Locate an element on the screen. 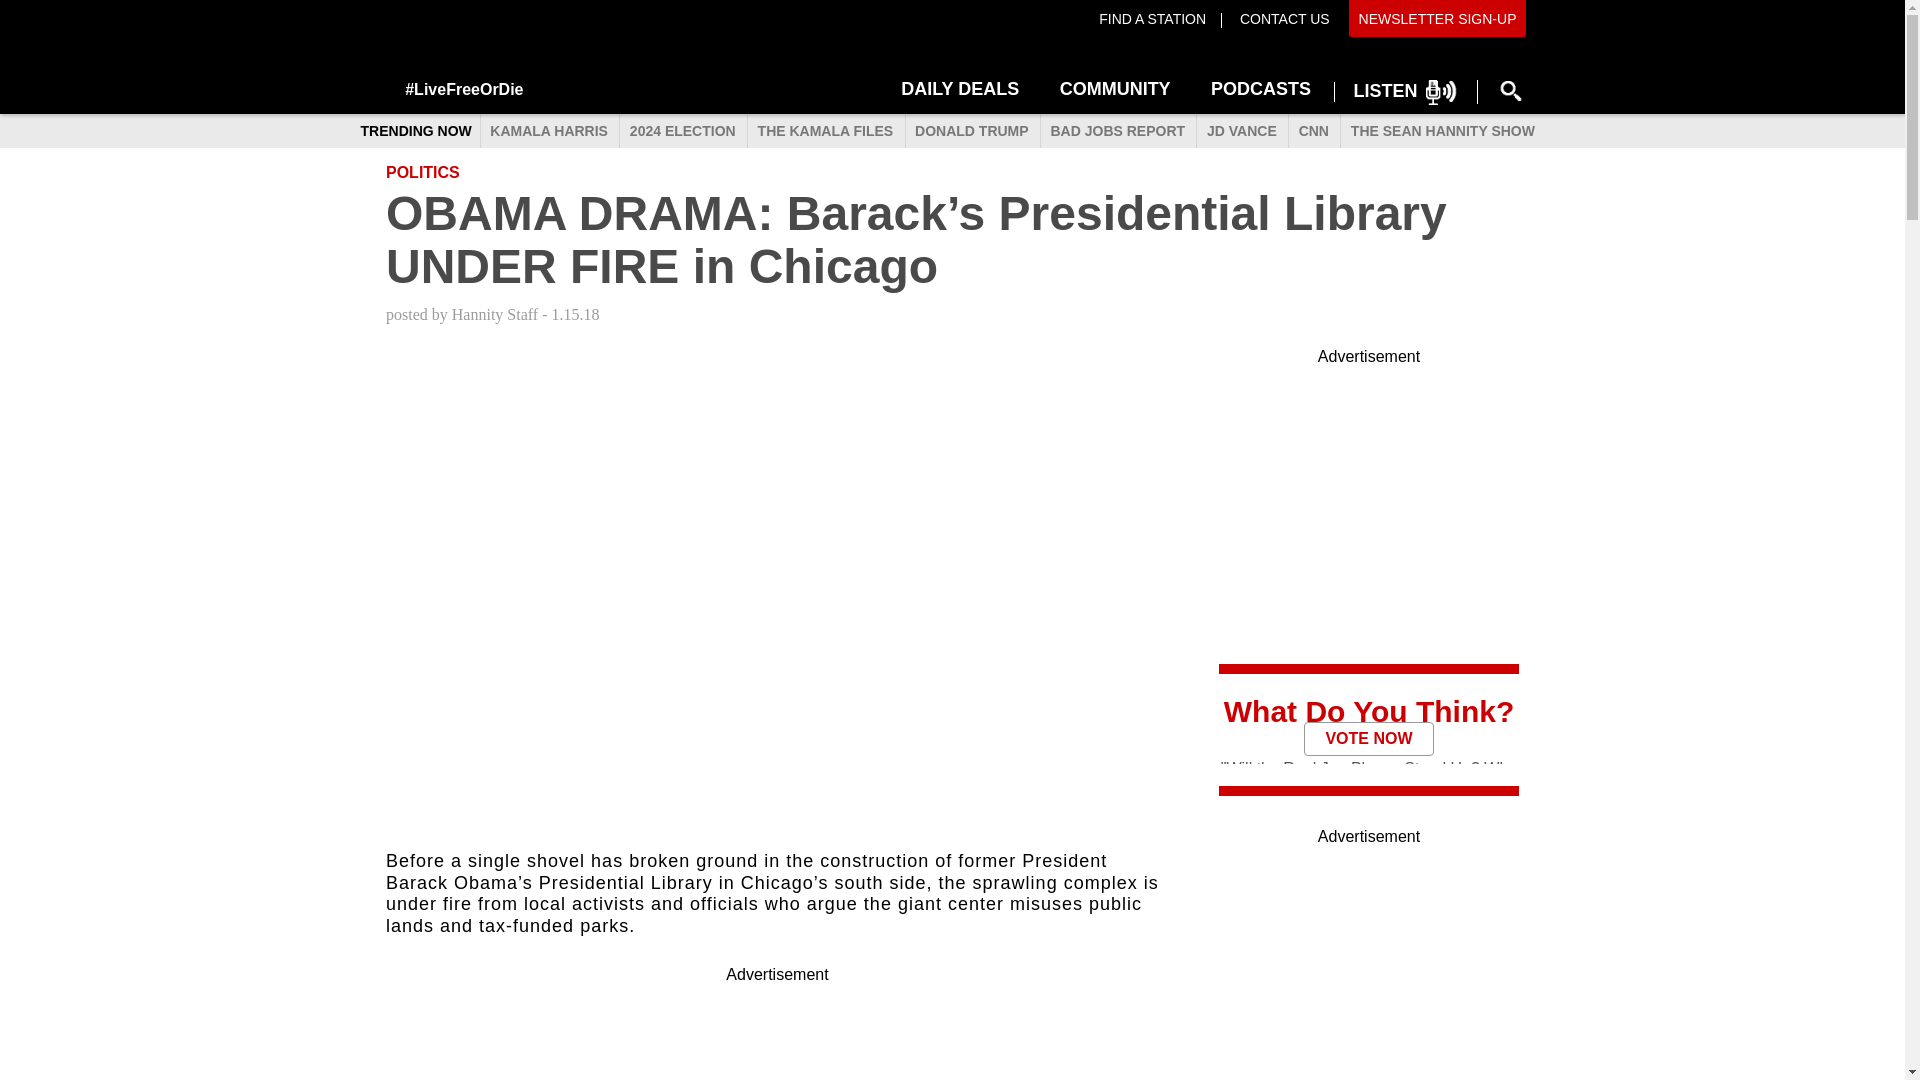 This screenshot has height=1080, width=1920. BAD JOBS REPORT is located at coordinates (1117, 132).